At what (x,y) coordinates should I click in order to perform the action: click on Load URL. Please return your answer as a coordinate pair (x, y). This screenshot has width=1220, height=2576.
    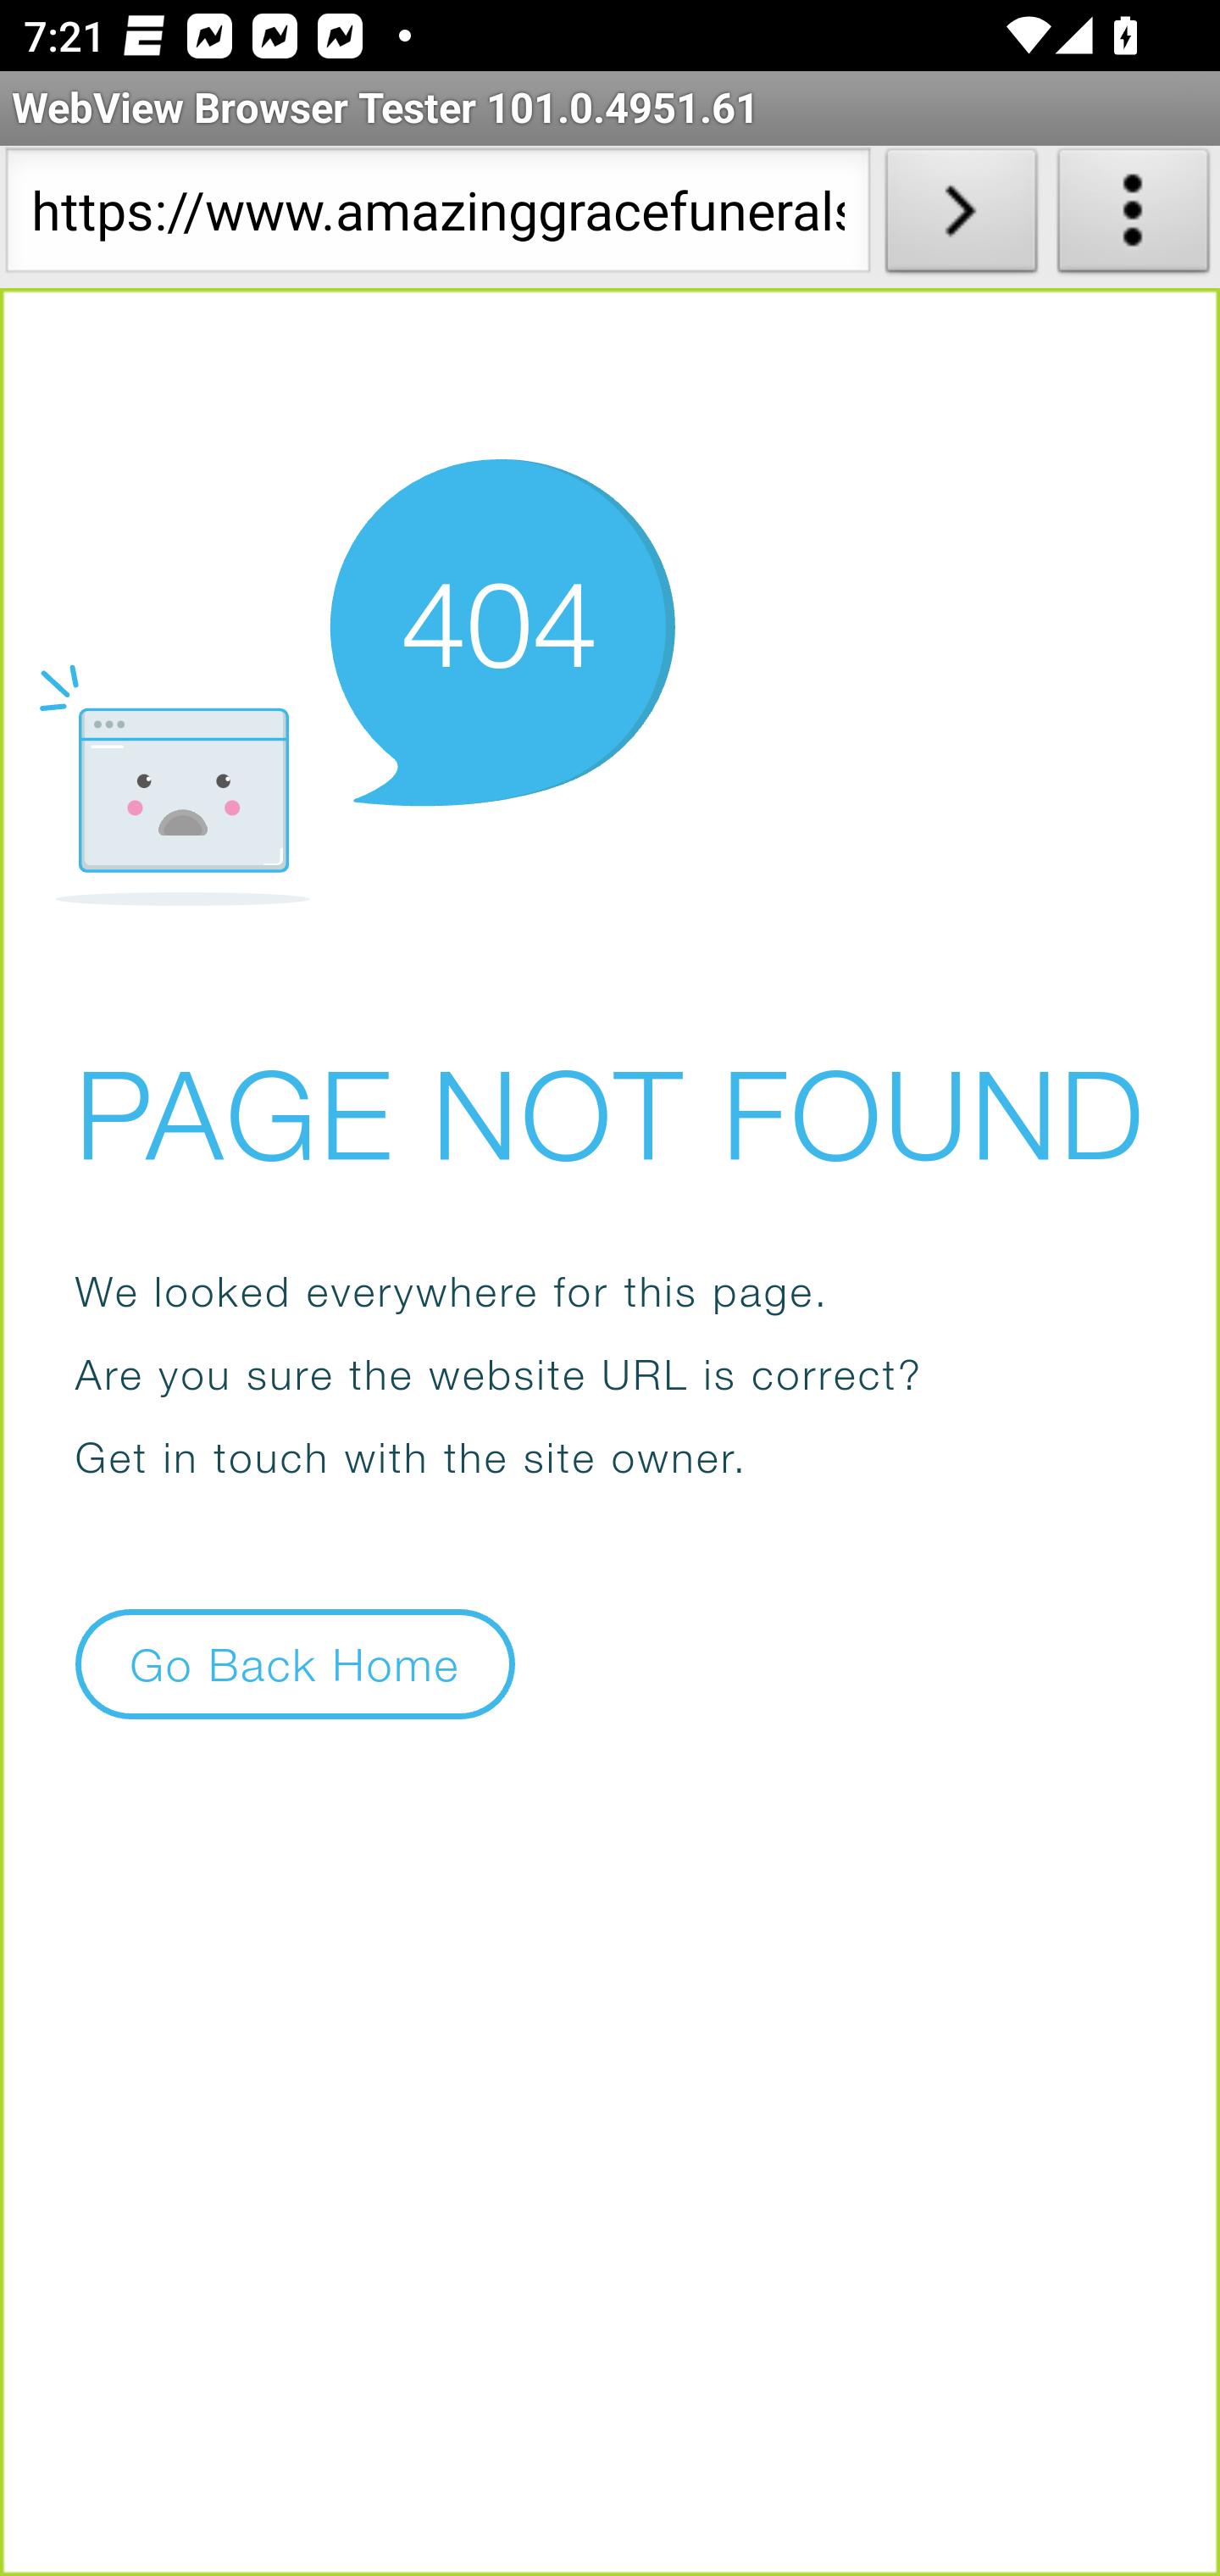
    Looking at the image, I should click on (961, 217).